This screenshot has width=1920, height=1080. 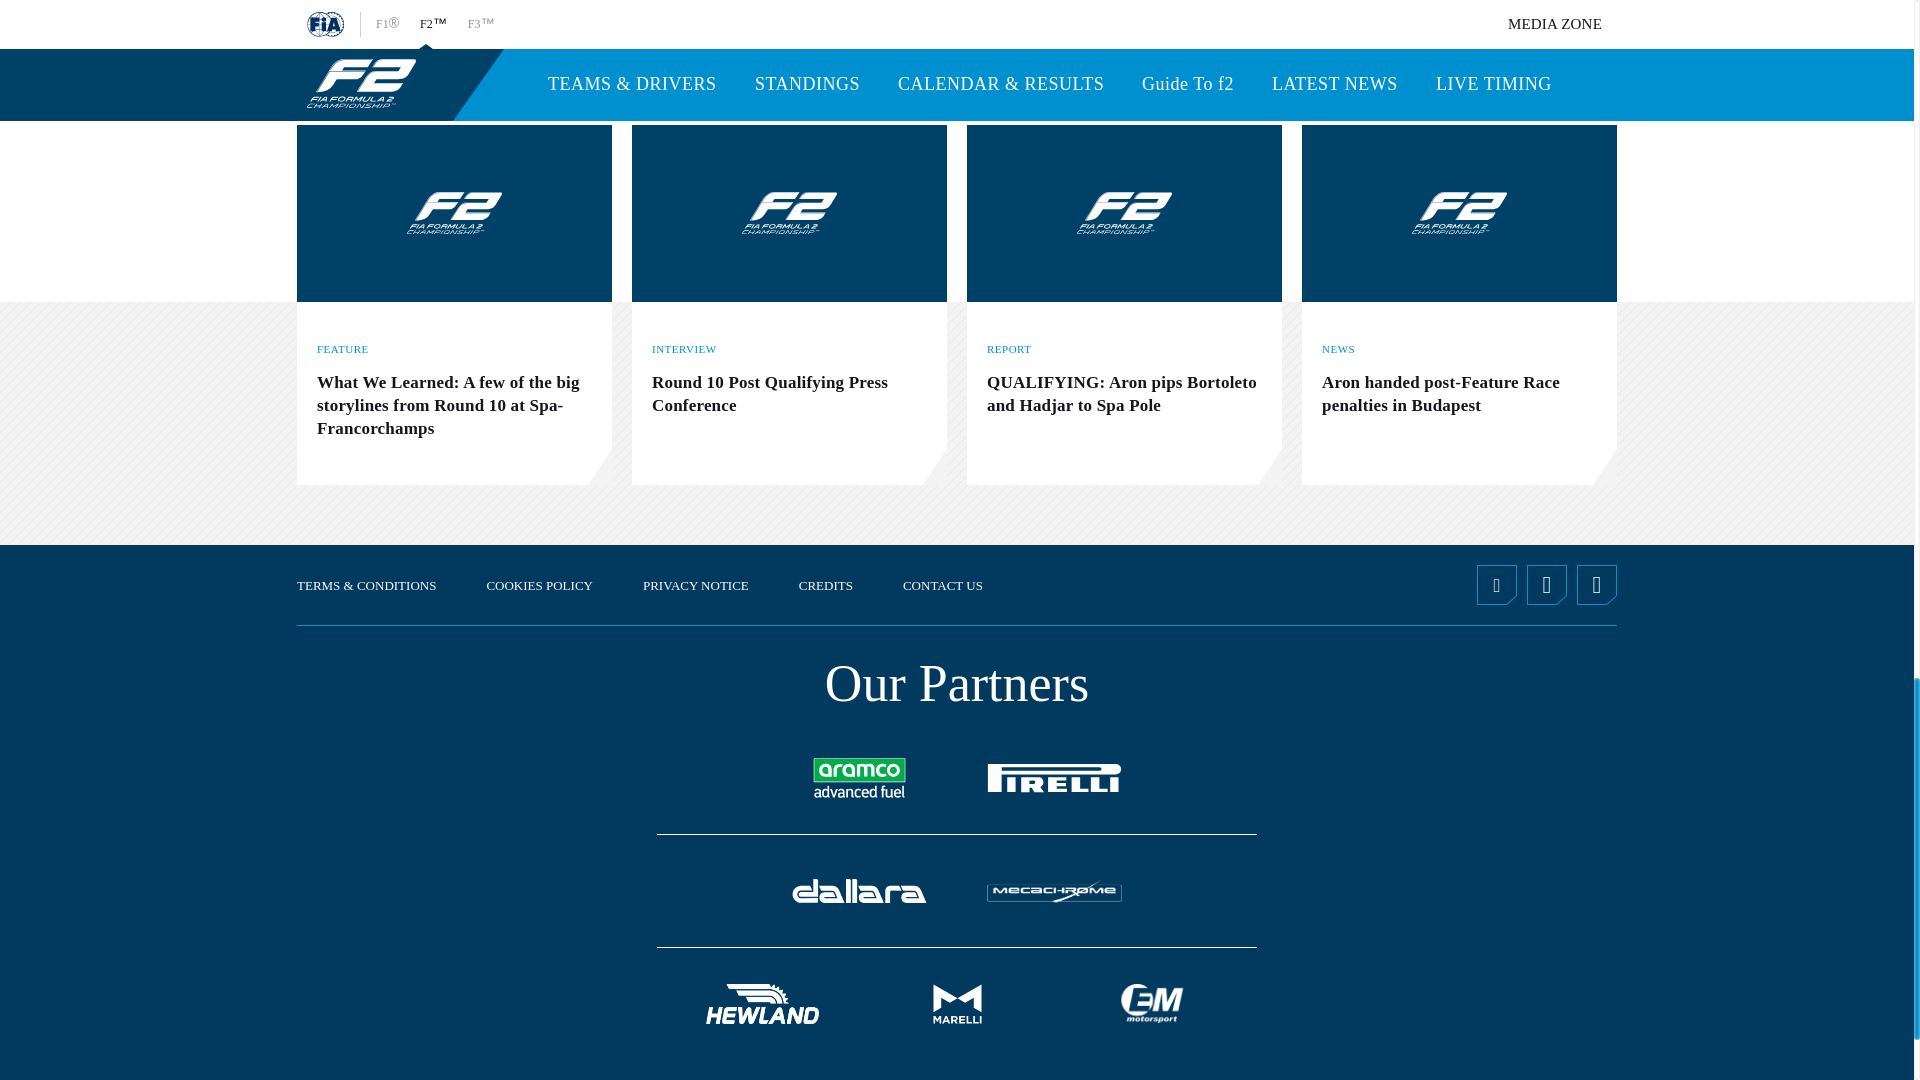 What do you see at coordinates (1496, 584) in the screenshot?
I see `Twitter` at bounding box center [1496, 584].